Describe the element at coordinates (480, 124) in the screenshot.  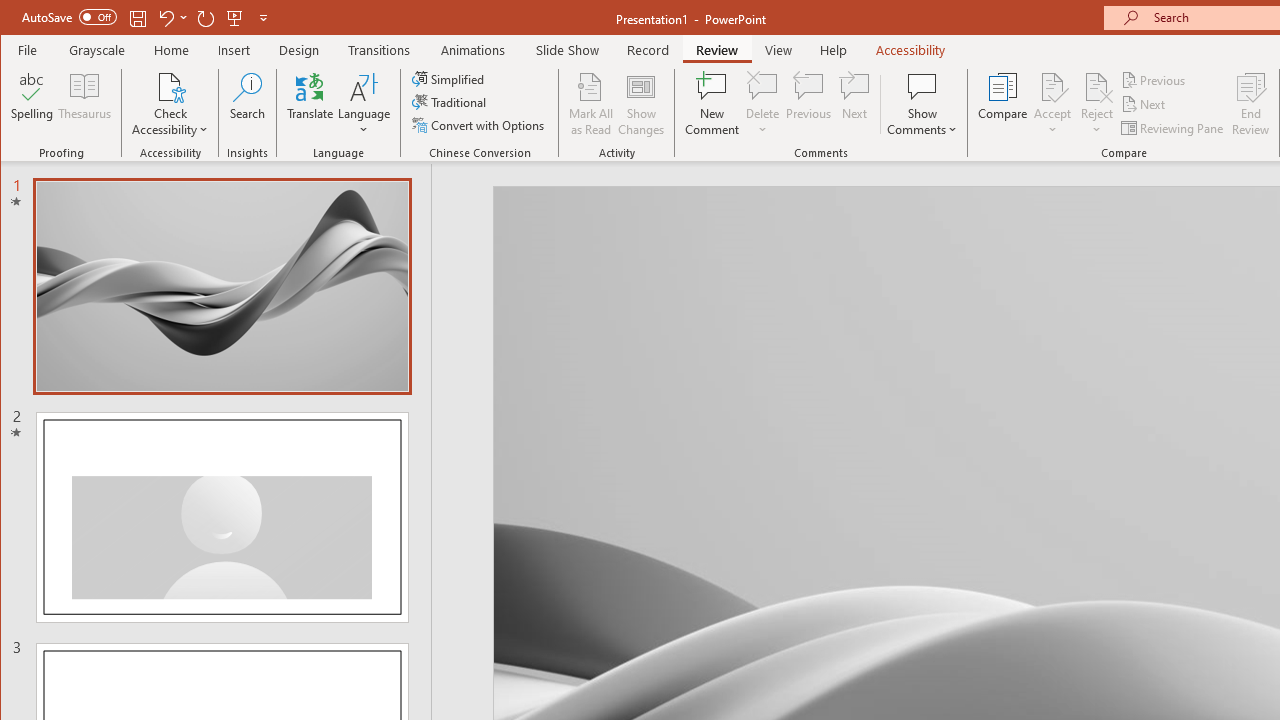
I see `Convert with Options...` at that location.